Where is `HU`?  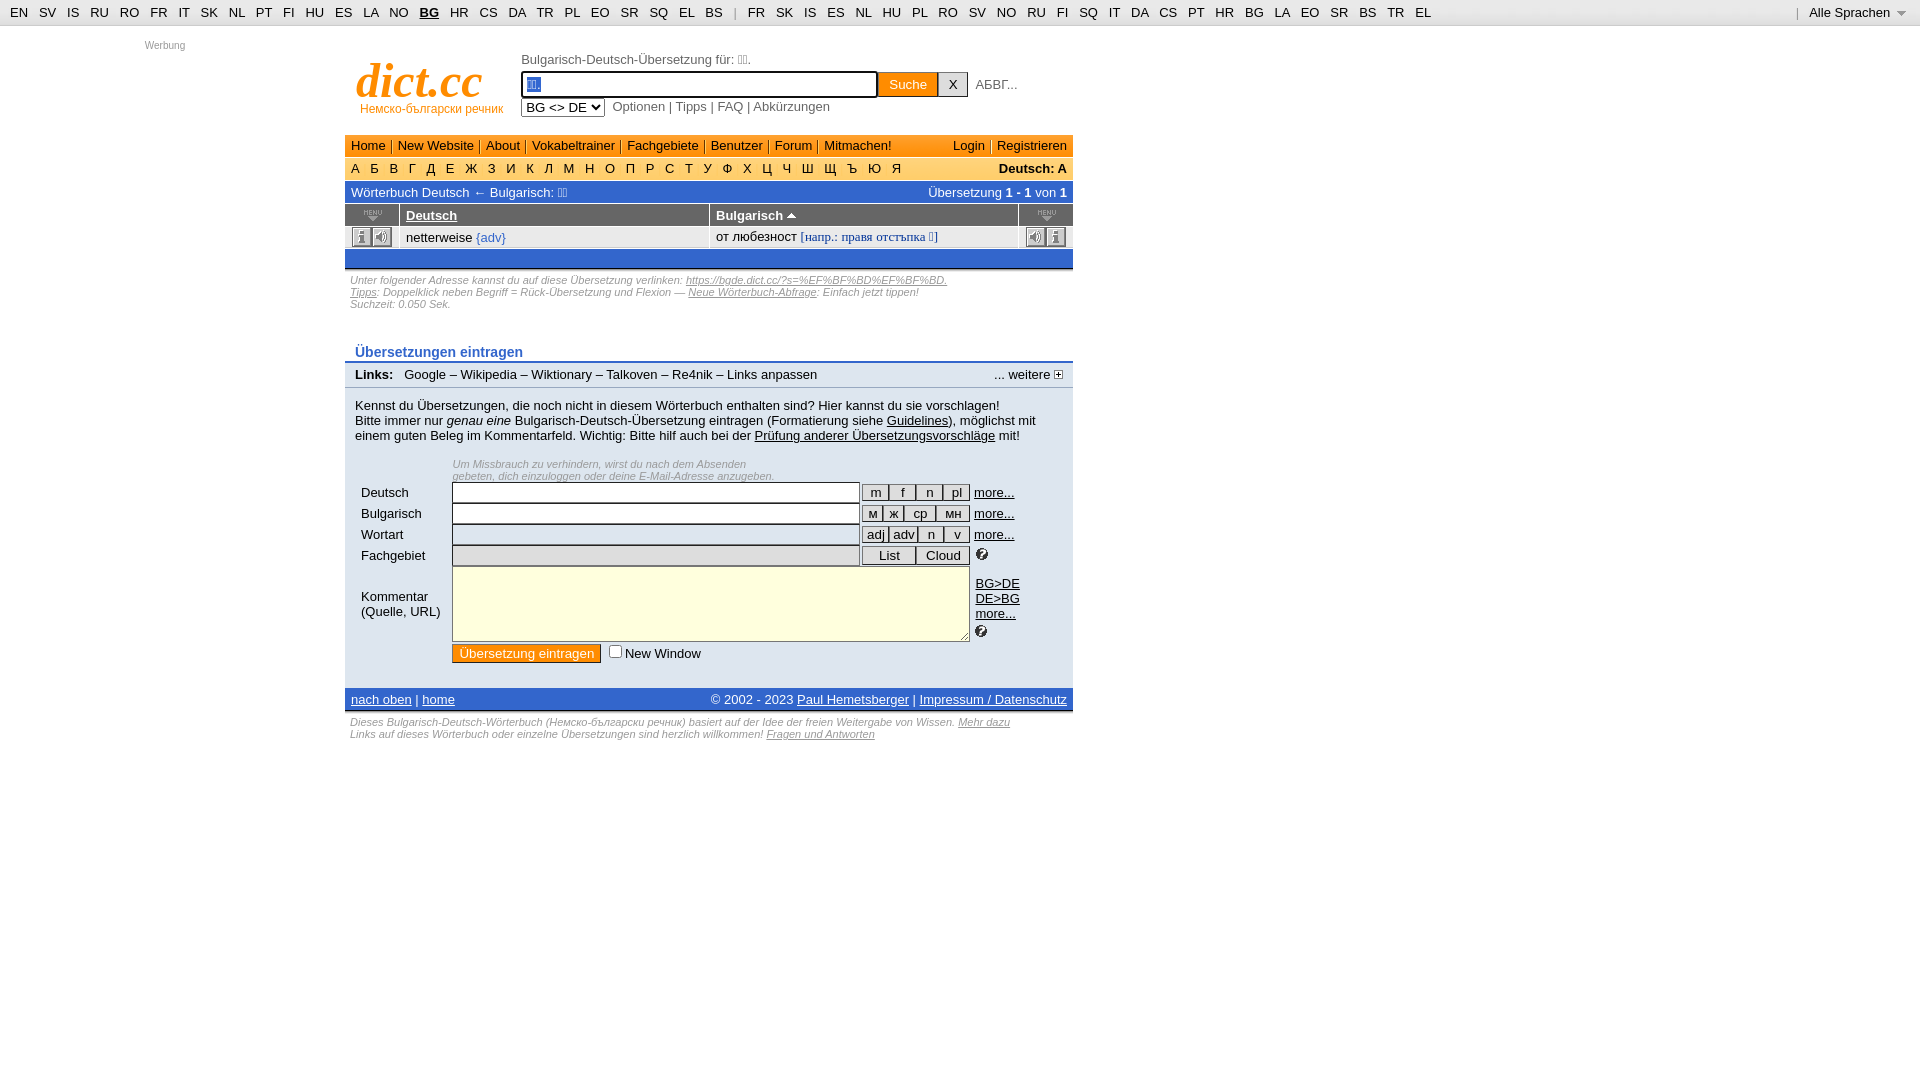
HU is located at coordinates (314, 12).